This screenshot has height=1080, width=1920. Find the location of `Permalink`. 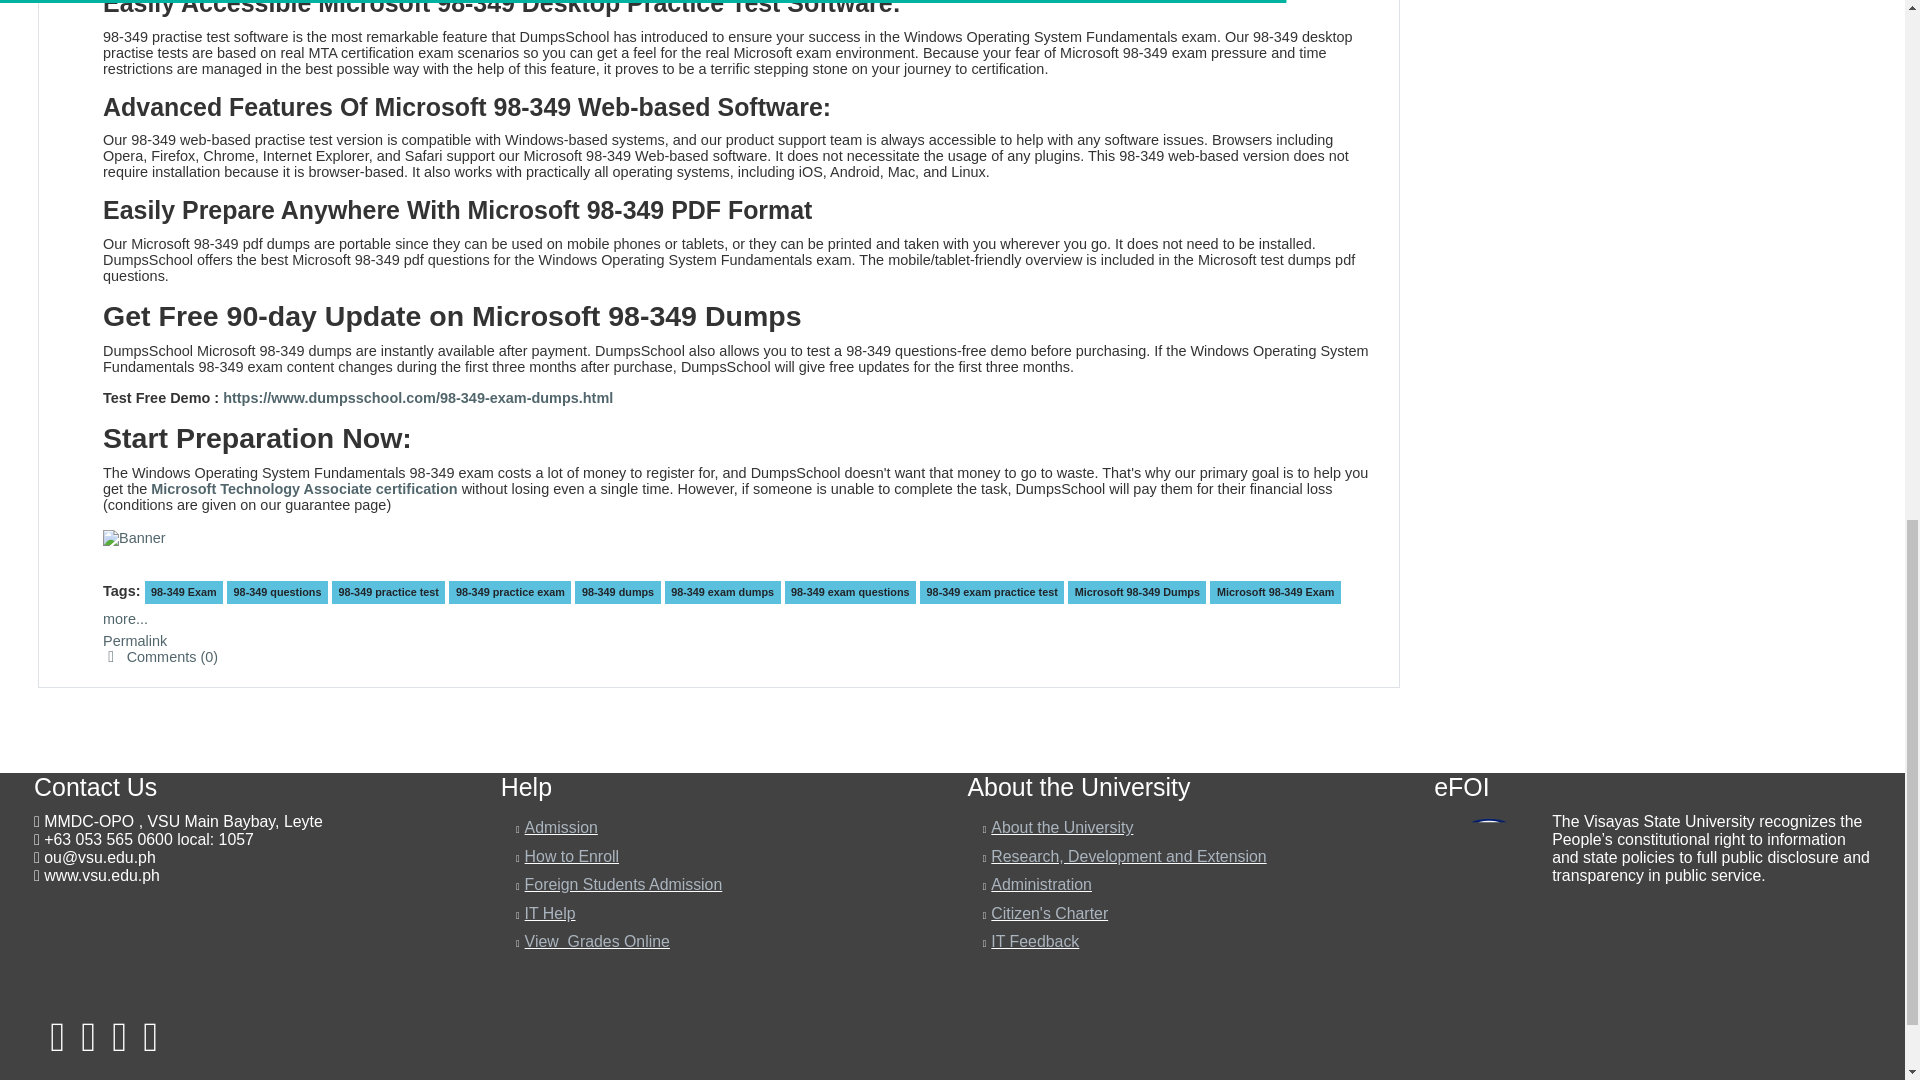

Permalink is located at coordinates (135, 640).